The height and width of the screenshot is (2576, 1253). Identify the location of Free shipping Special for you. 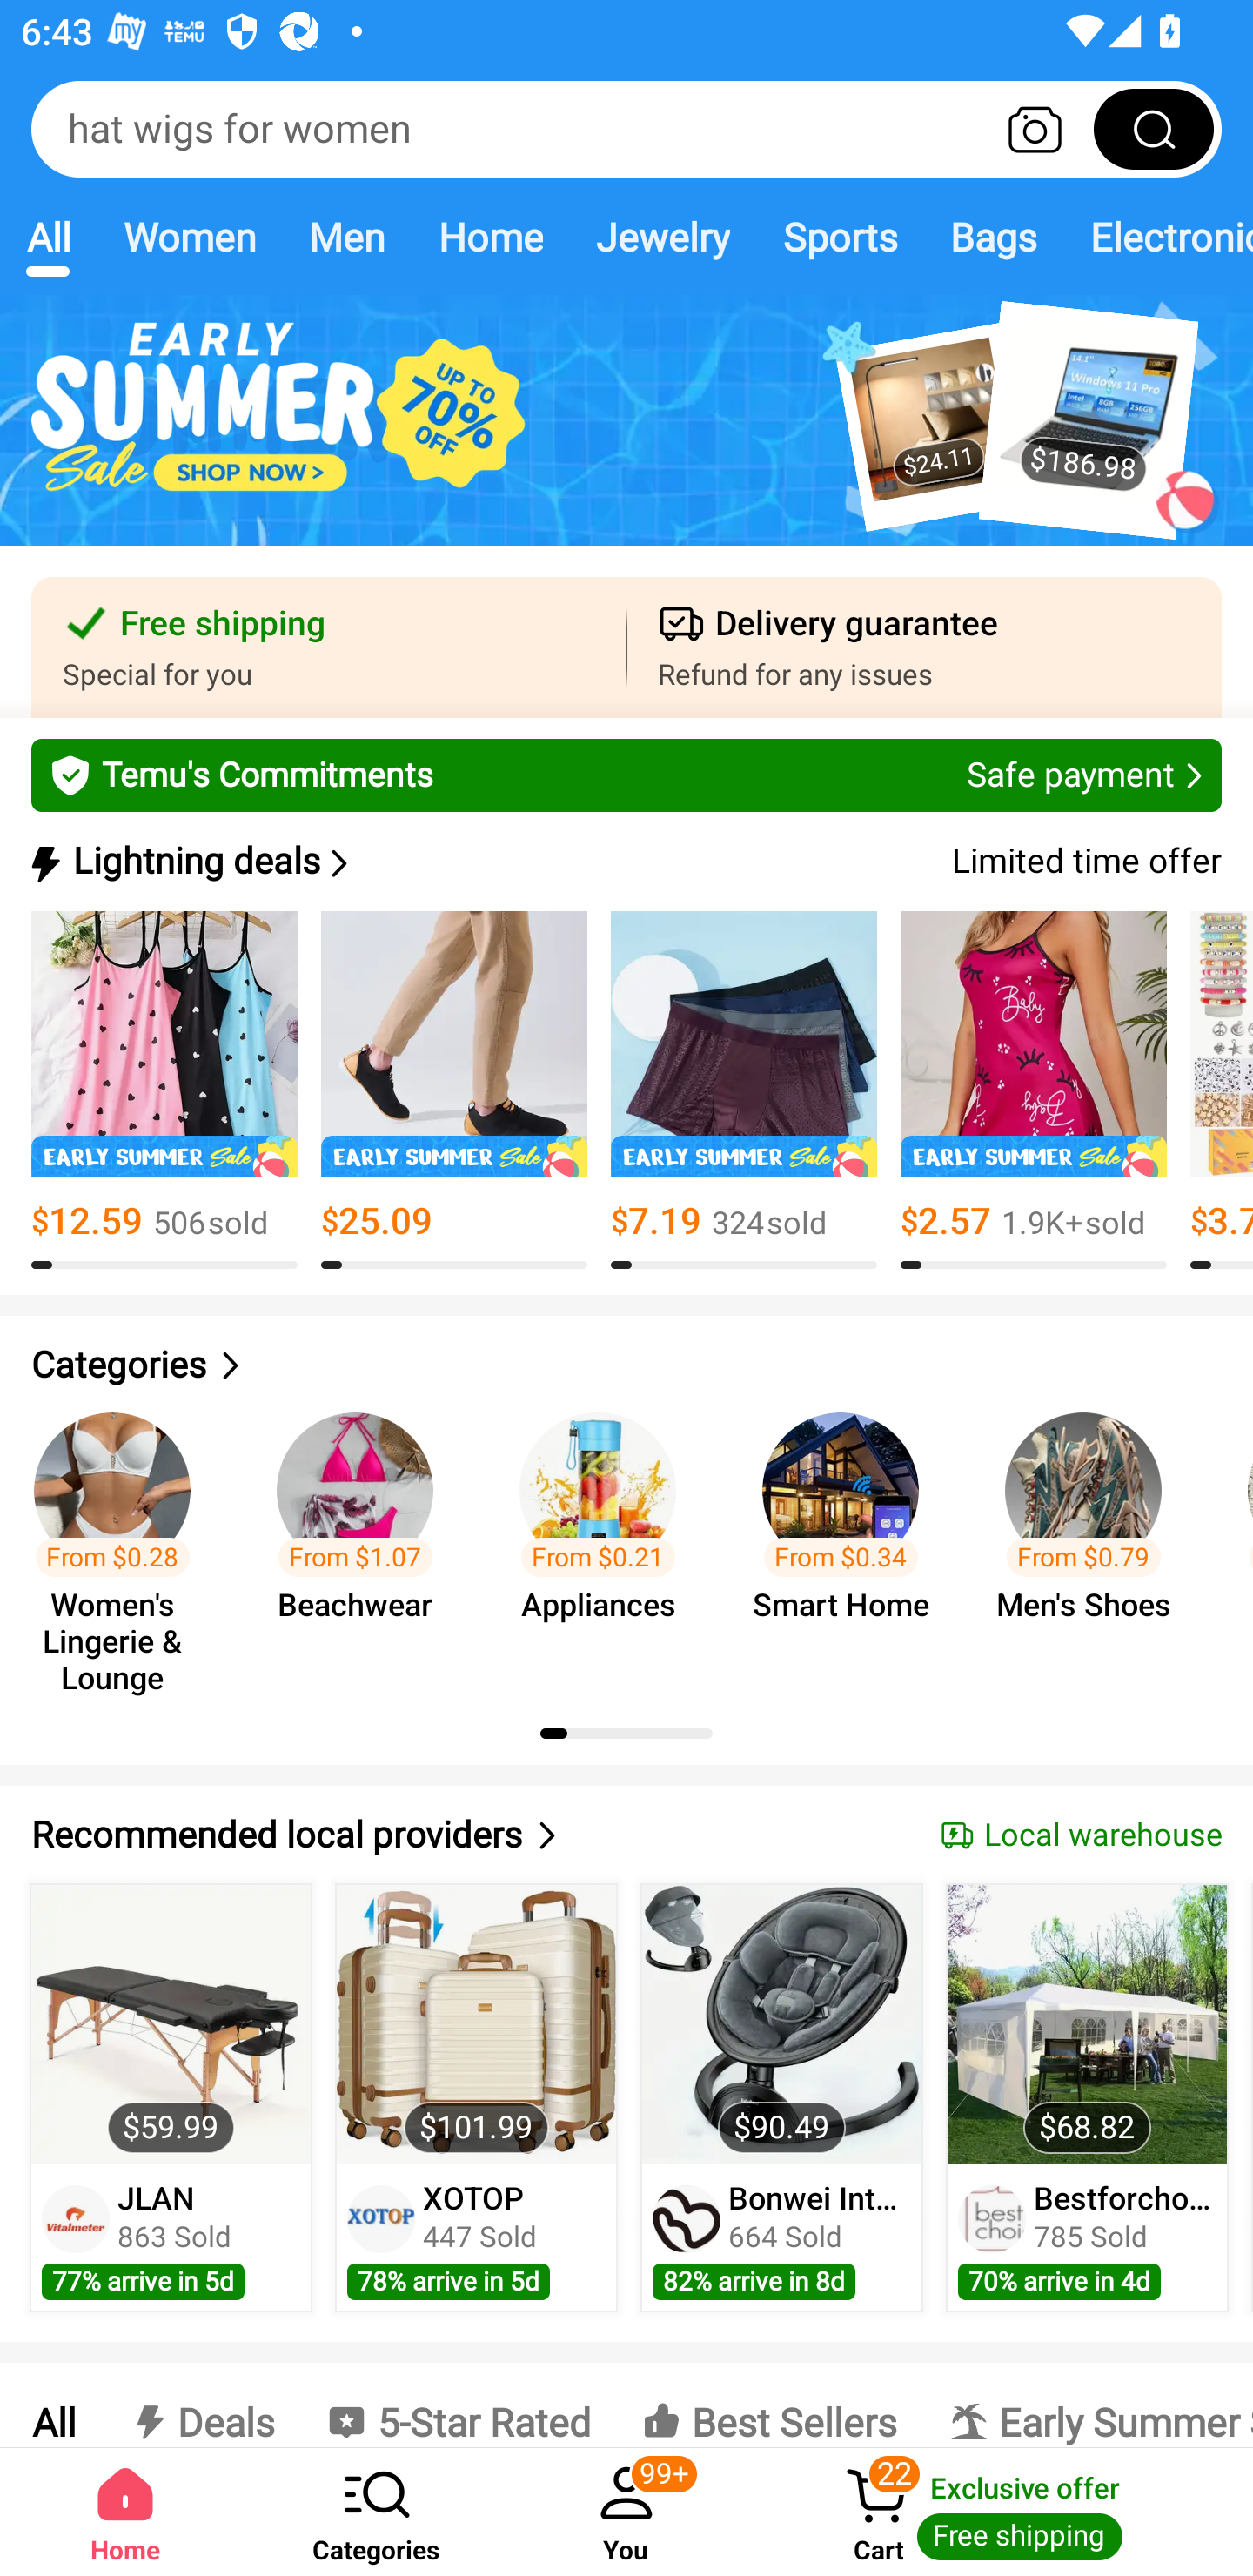
(329, 647).